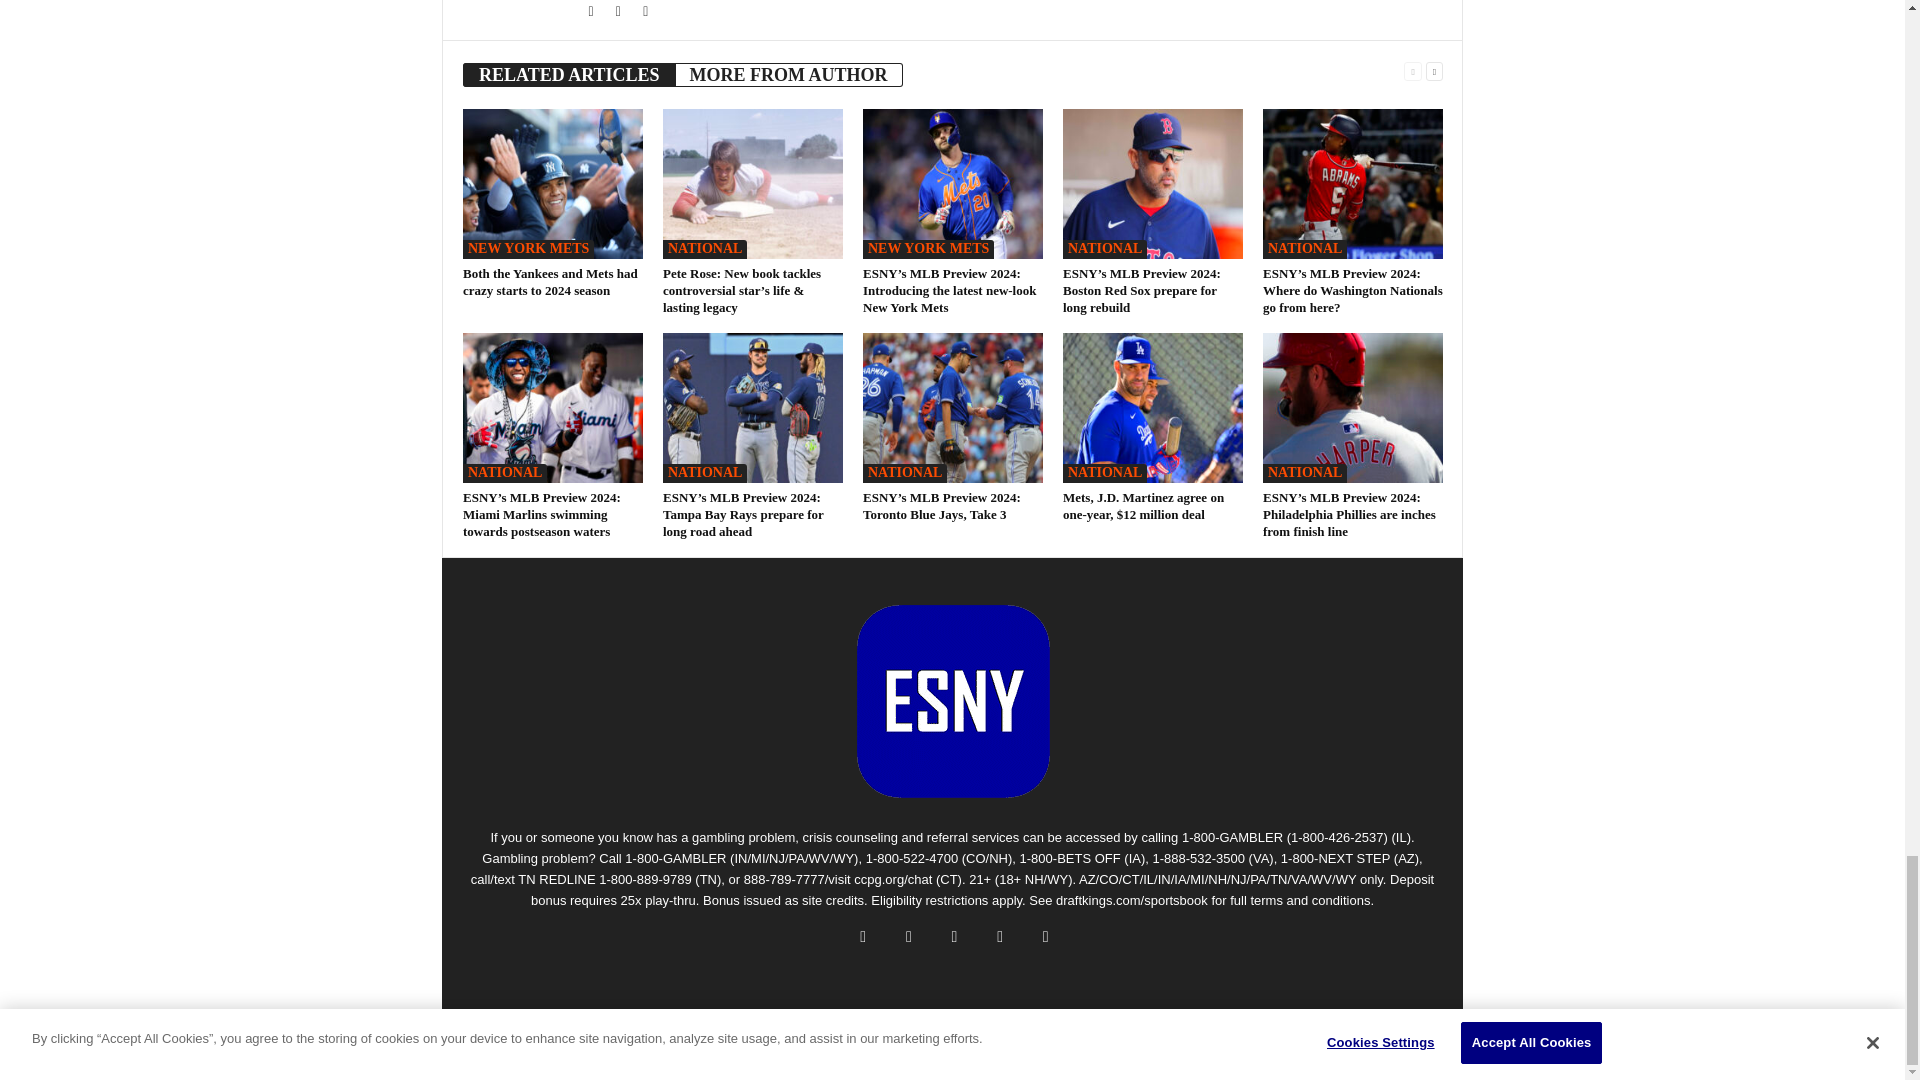 This screenshot has height=1080, width=1920. What do you see at coordinates (646, 12) in the screenshot?
I see `Linkedin` at bounding box center [646, 12].